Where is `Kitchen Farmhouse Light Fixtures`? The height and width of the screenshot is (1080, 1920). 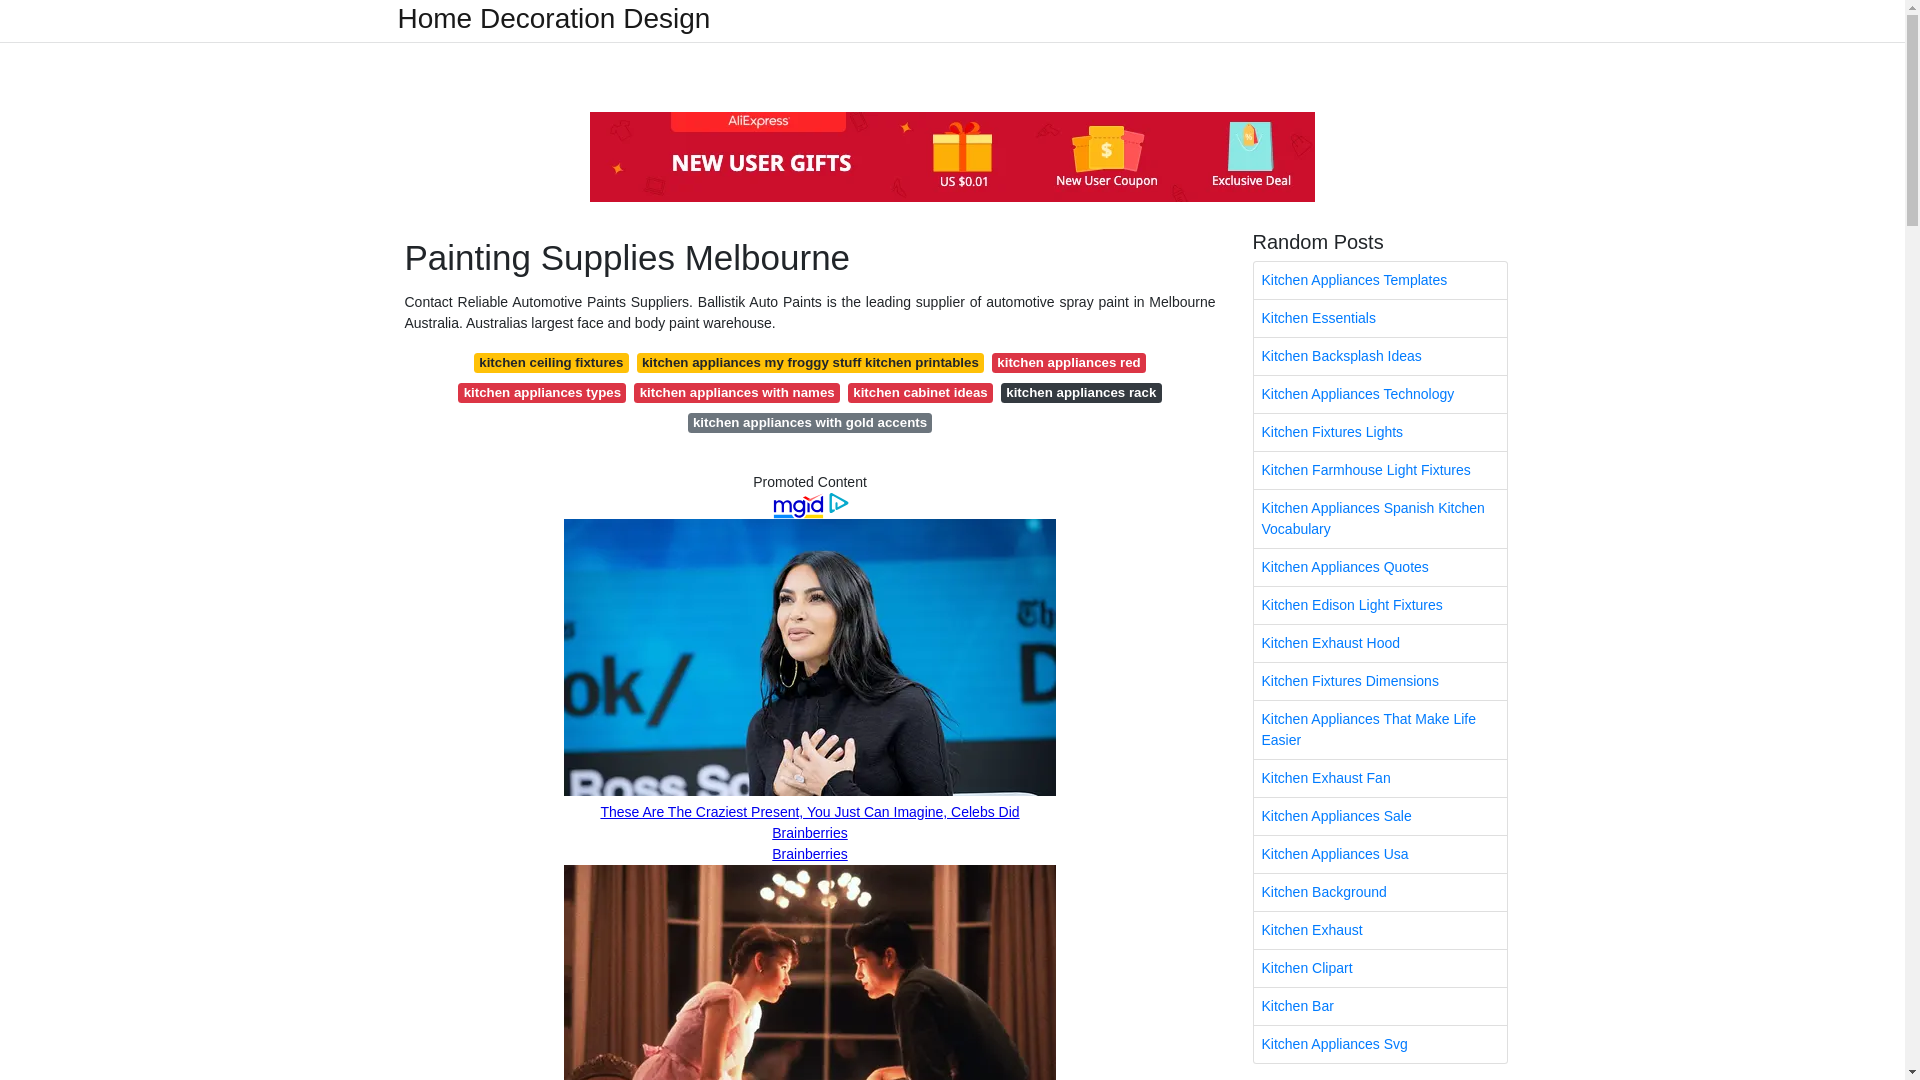
Kitchen Farmhouse Light Fixtures is located at coordinates (1380, 470).